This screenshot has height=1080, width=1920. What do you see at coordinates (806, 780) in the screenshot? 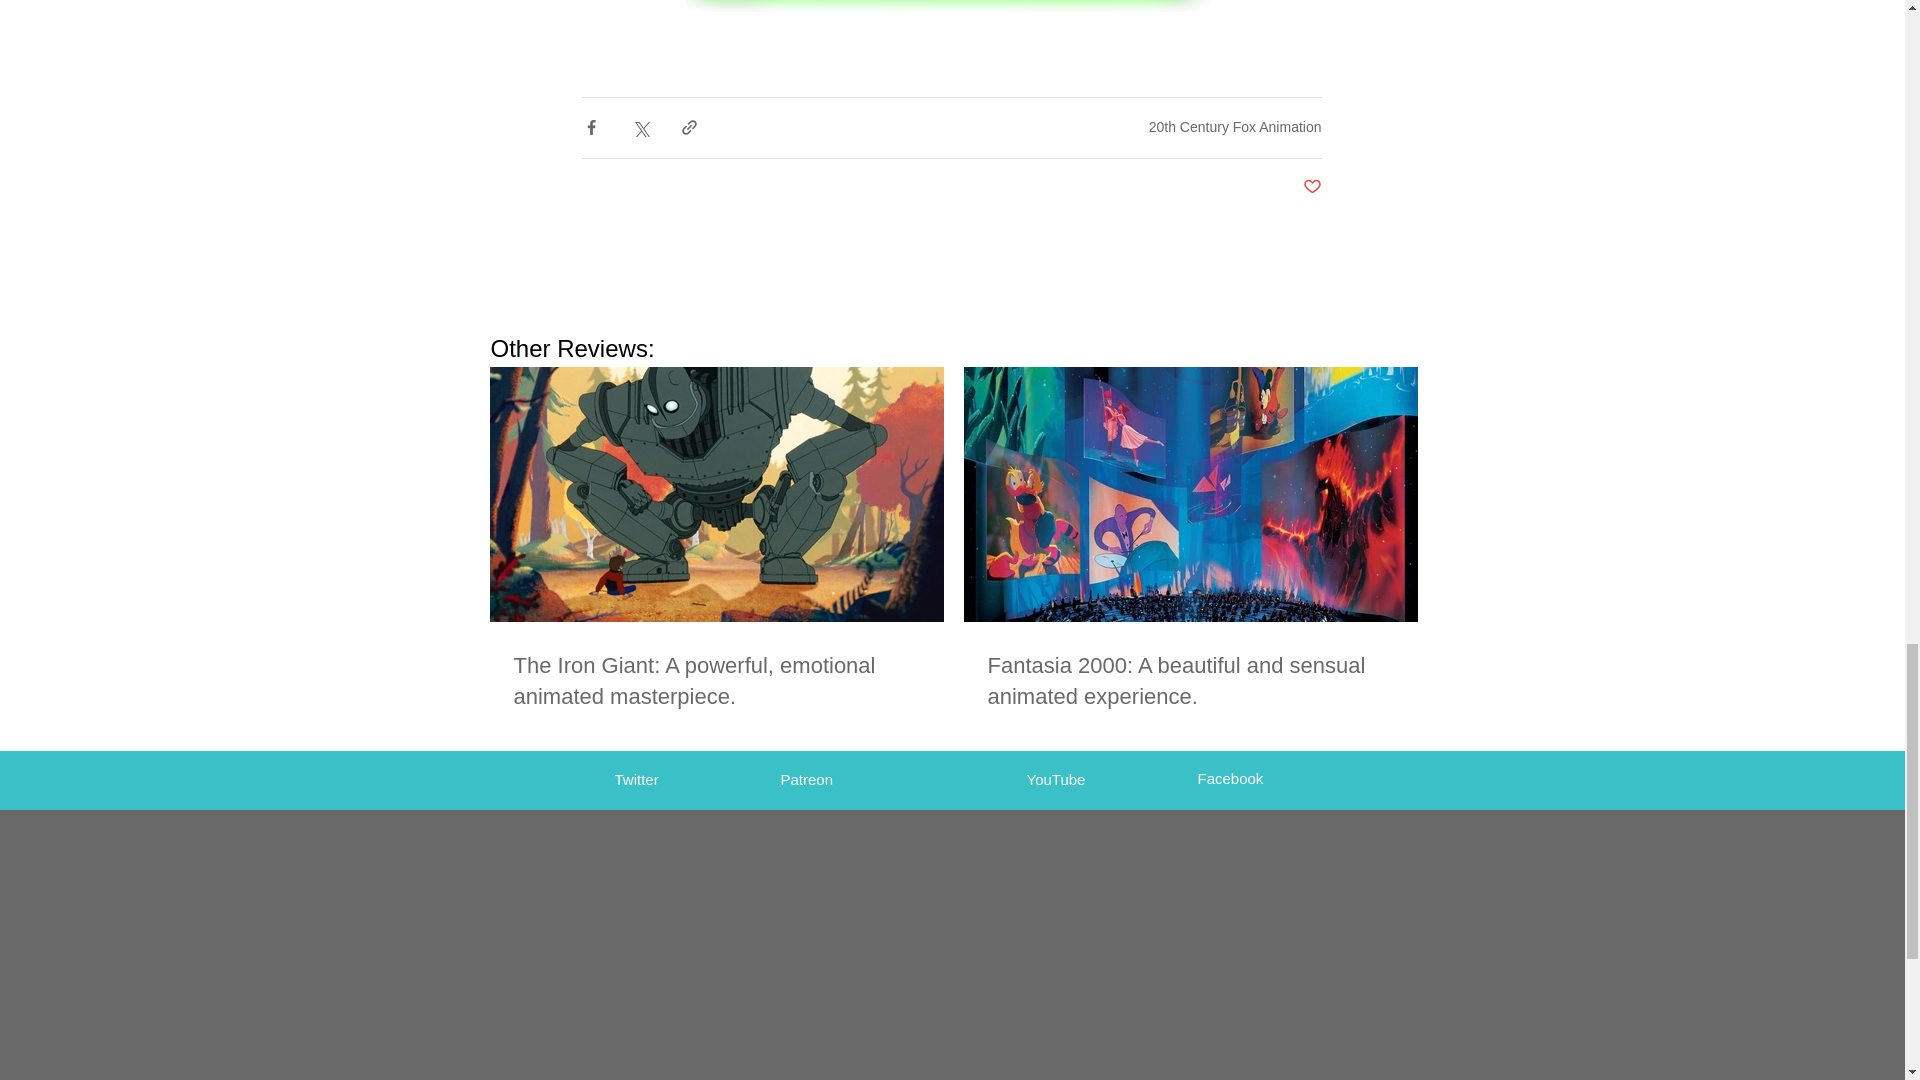
I see `Patreon` at bounding box center [806, 780].